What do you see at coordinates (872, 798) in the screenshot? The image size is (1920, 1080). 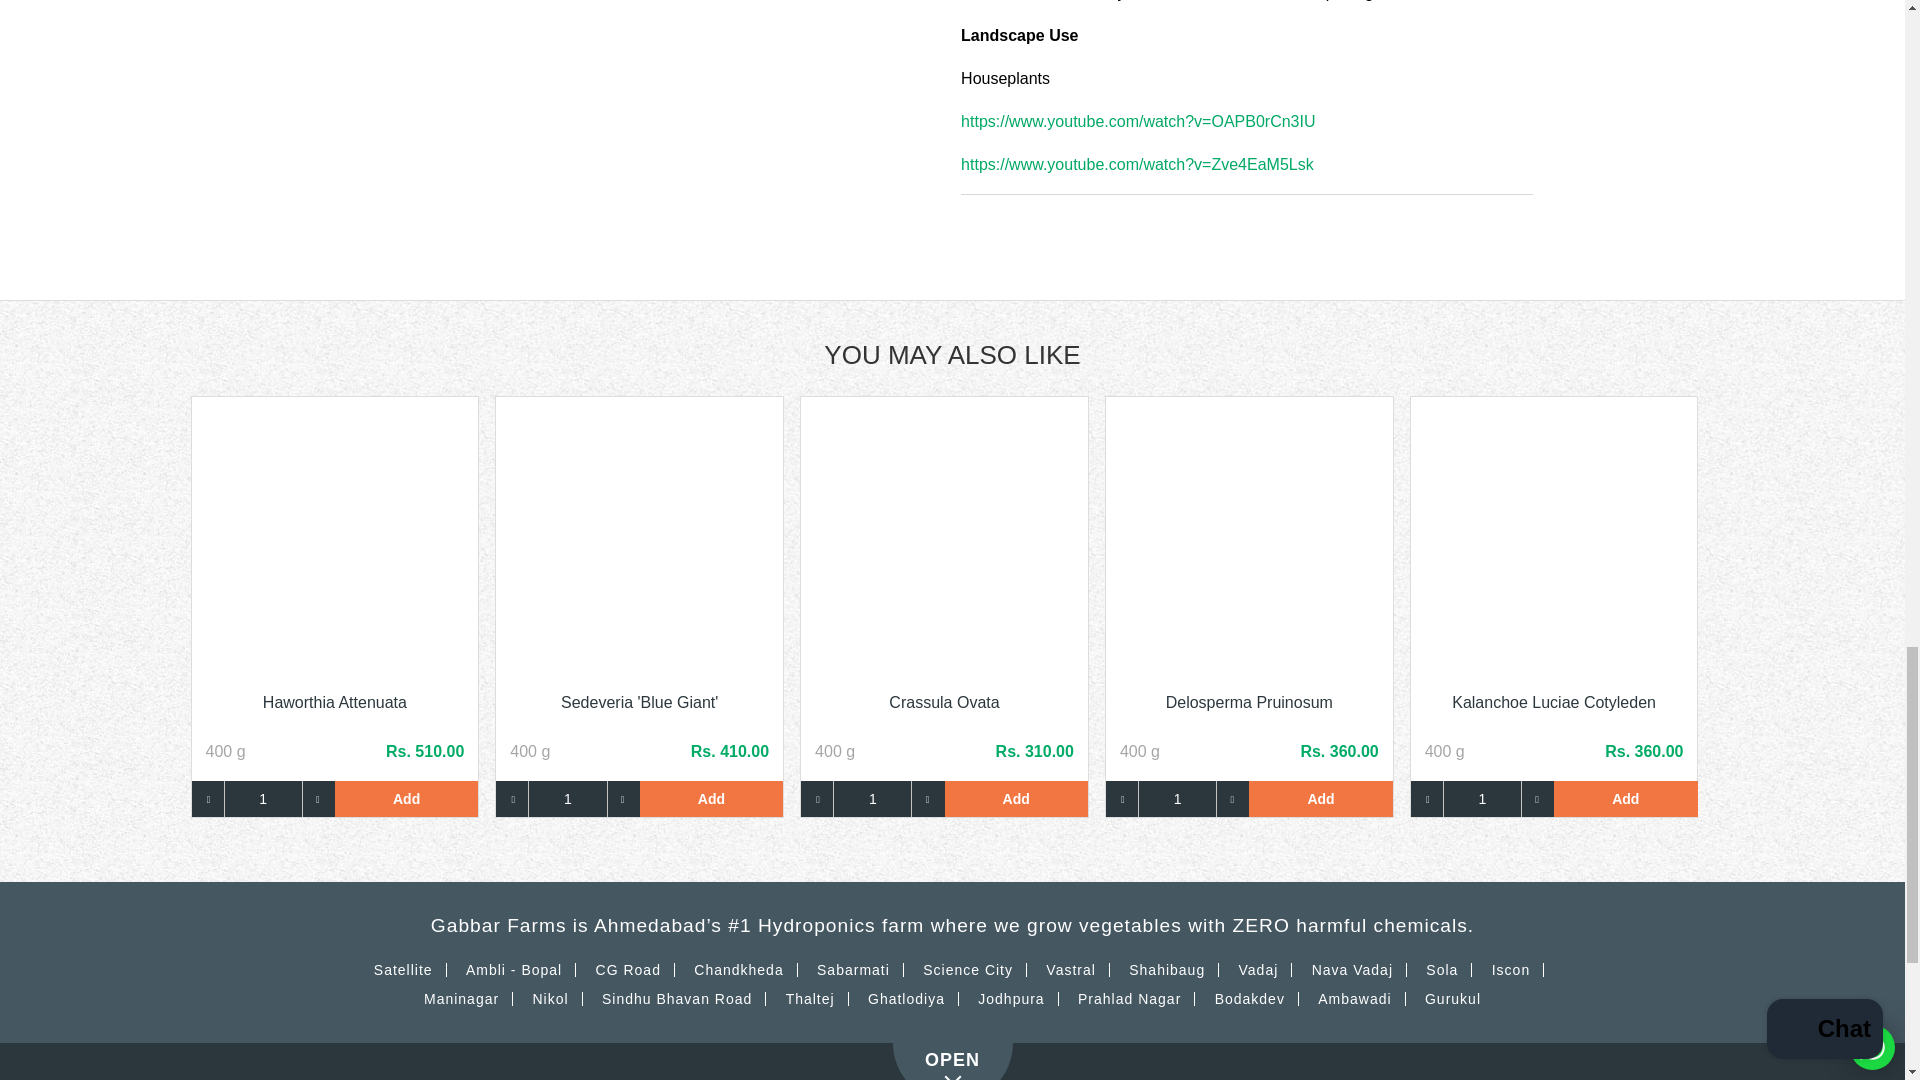 I see `1` at bounding box center [872, 798].